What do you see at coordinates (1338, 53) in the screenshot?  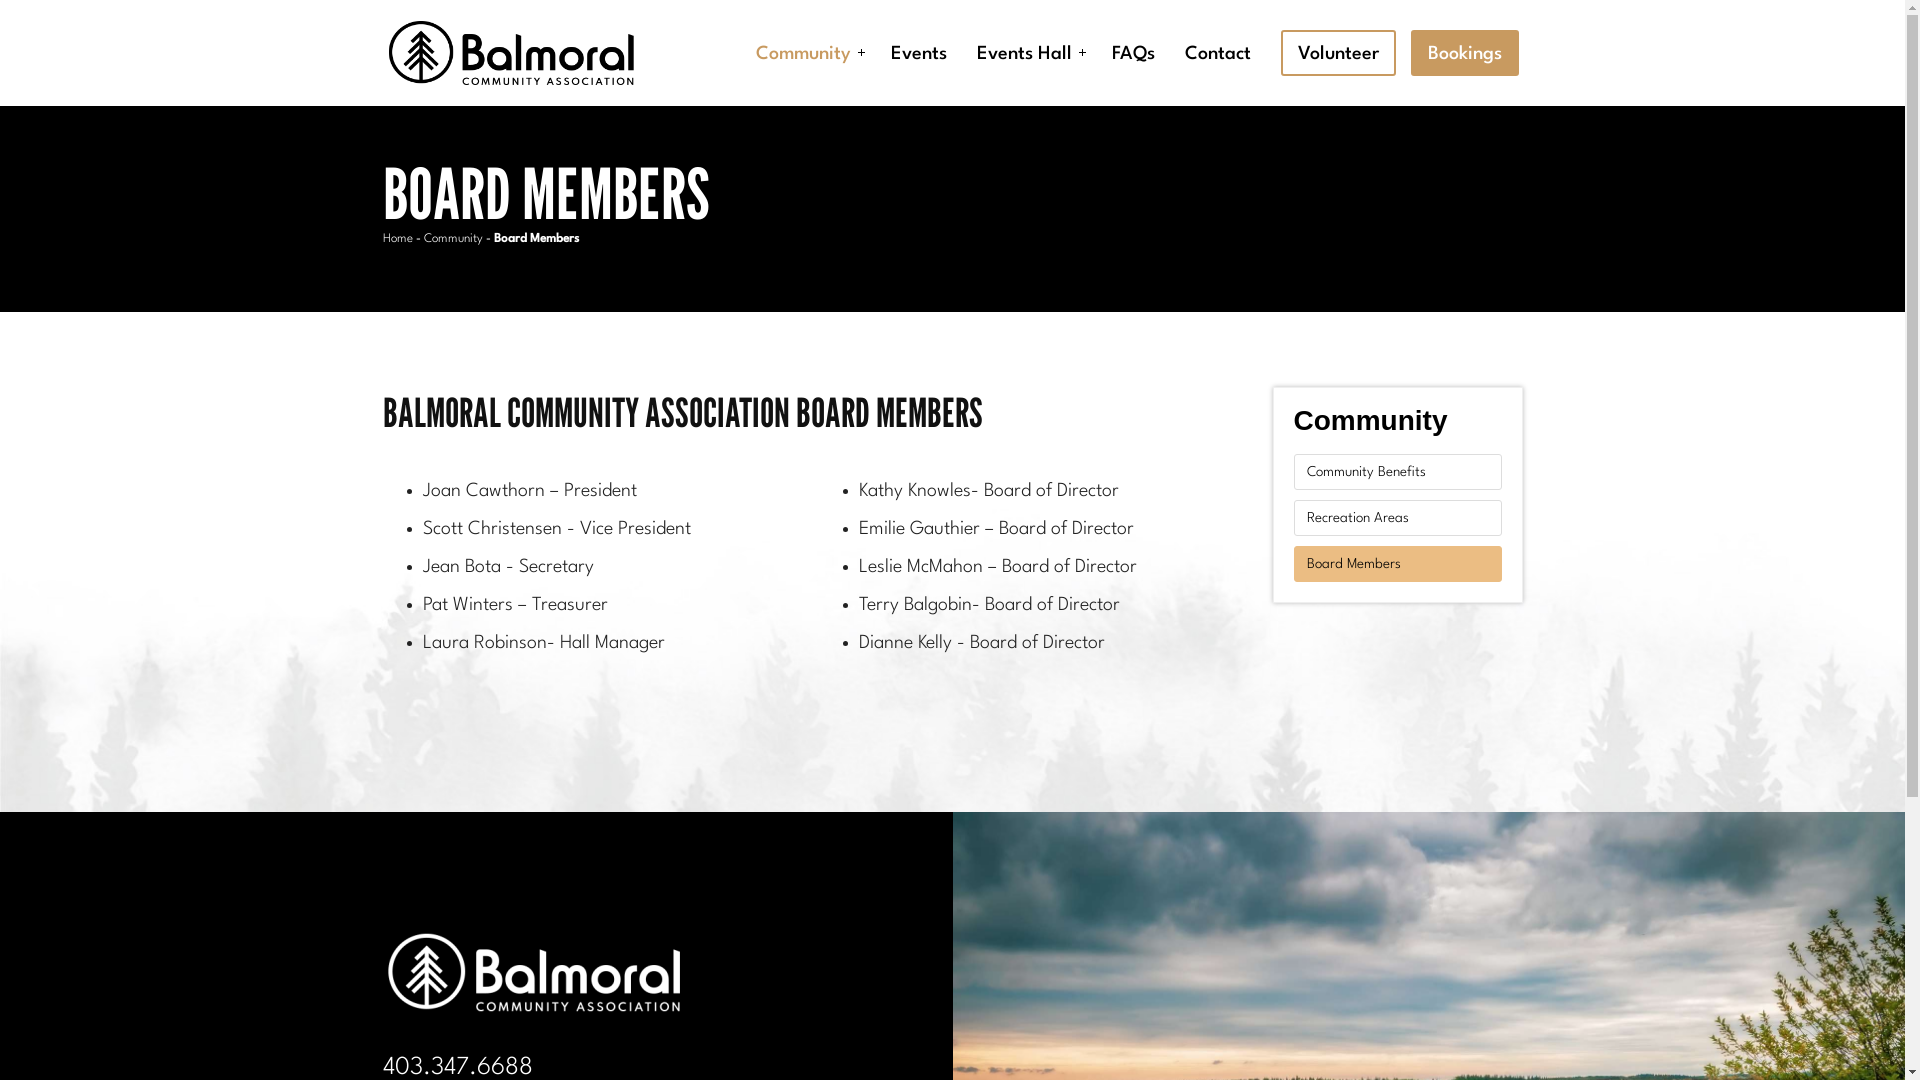 I see `Volunteer` at bounding box center [1338, 53].